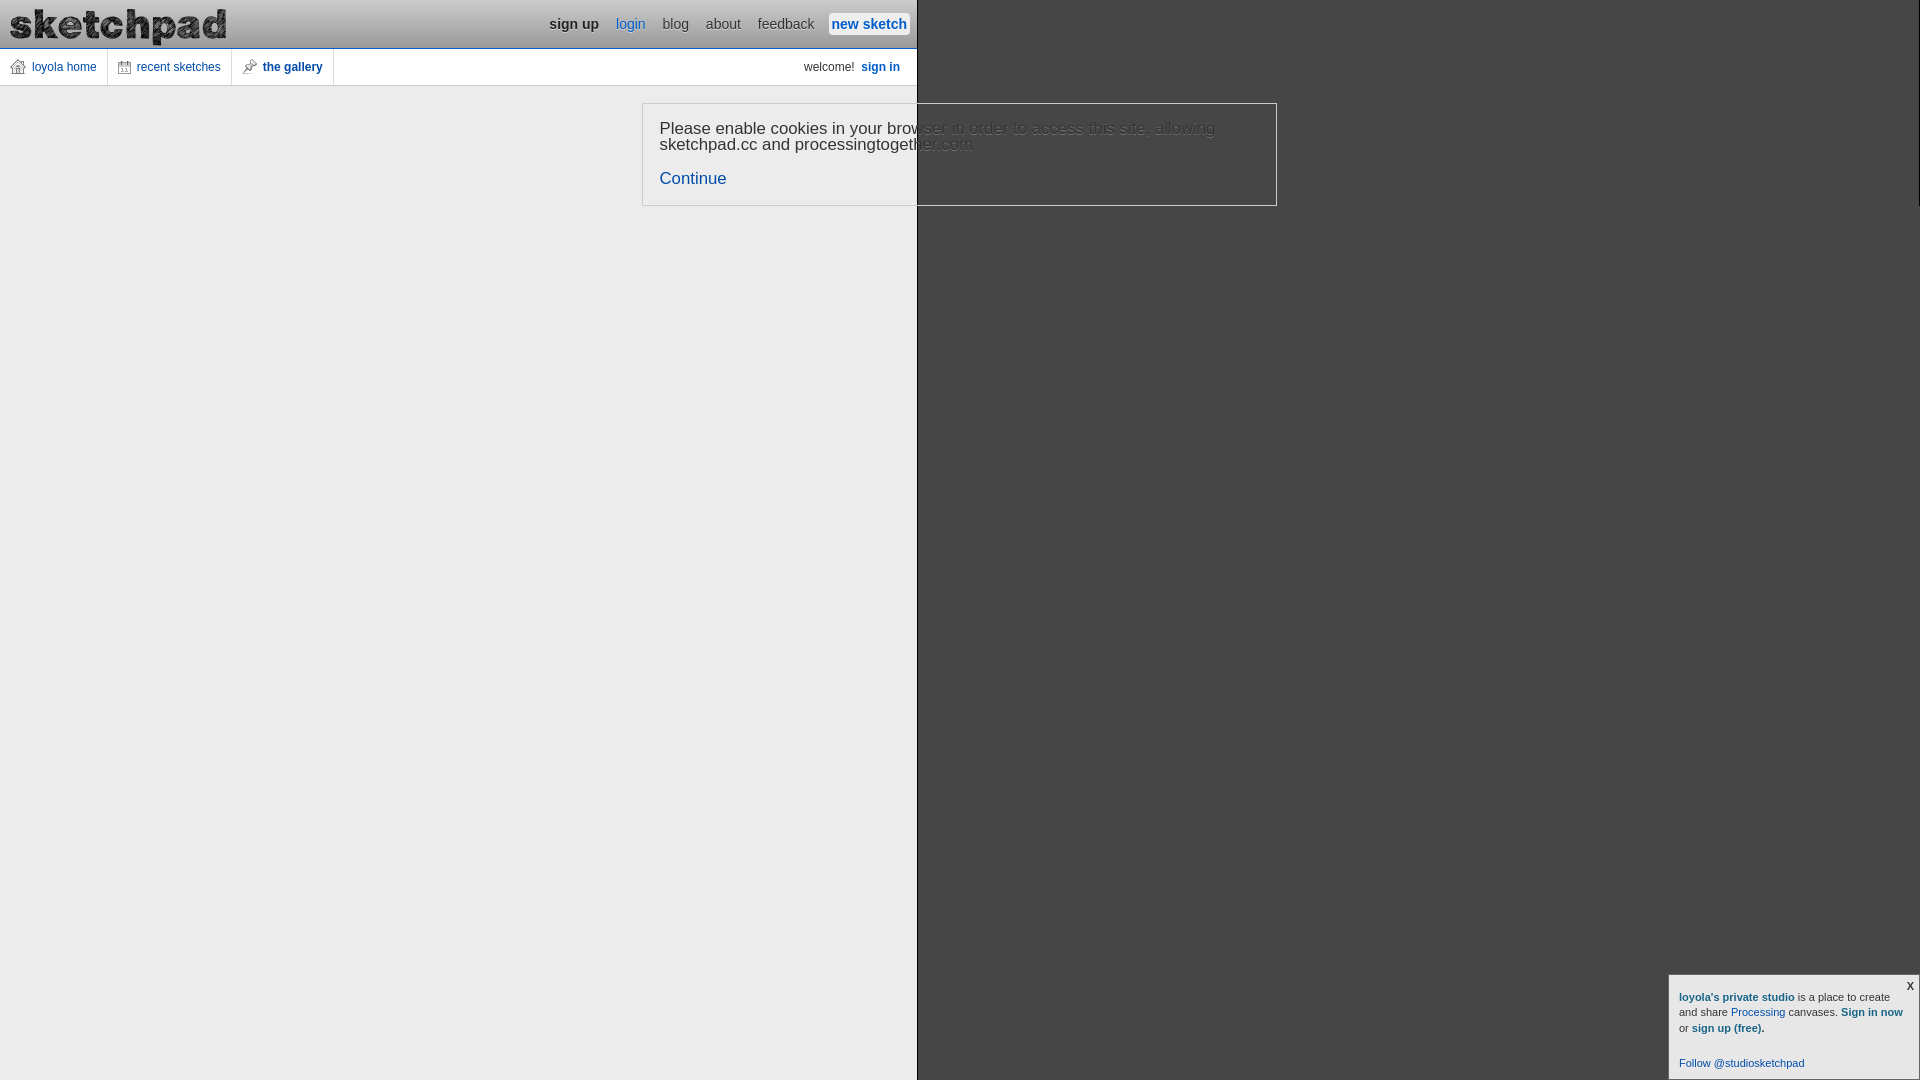  What do you see at coordinates (170, 67) in the screenshot?
I see `recent sketches` at bounding box center [170, 67].